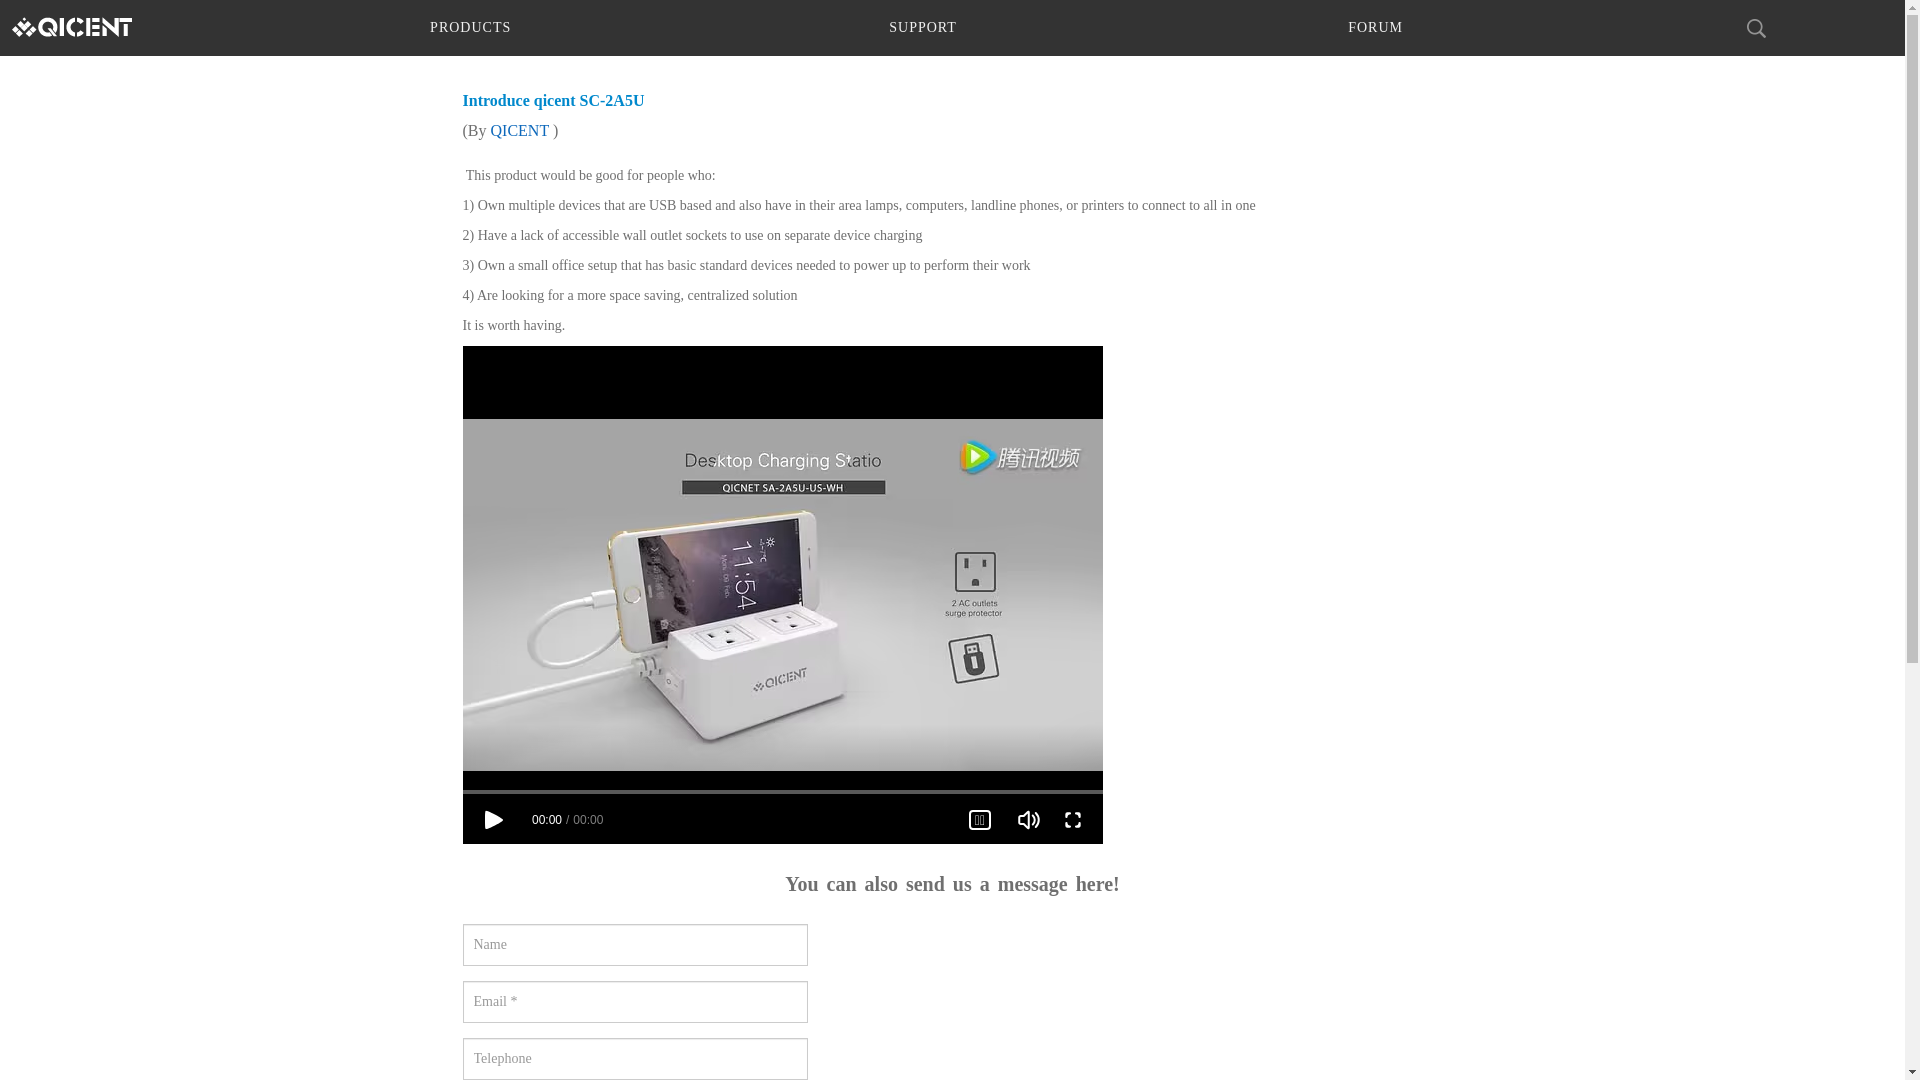  What do you see at coordinates (553, 100) in the screenshot?
I see `Introduce qicent SC-2A5U` at bounding box center [553, 100].